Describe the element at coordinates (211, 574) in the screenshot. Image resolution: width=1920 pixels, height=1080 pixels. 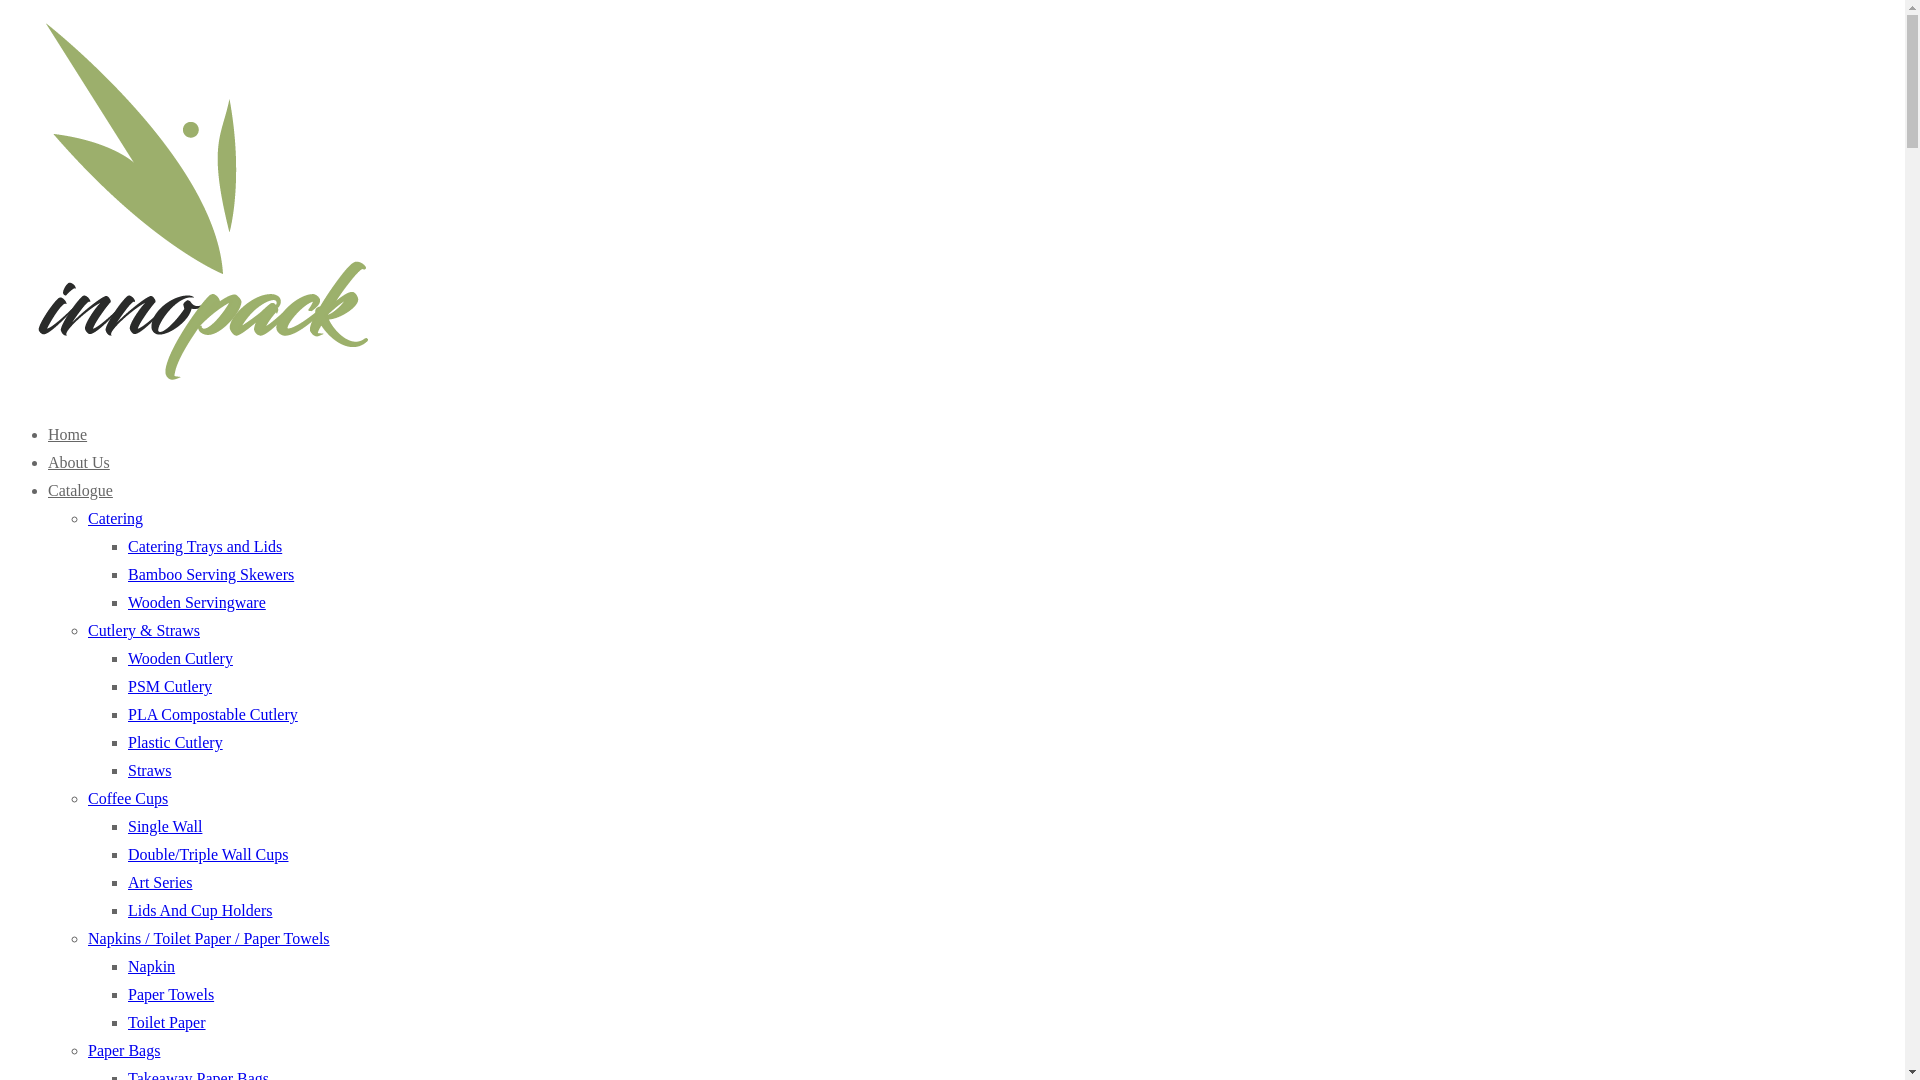
I see `Bamboo Serving Skewers` at that location.